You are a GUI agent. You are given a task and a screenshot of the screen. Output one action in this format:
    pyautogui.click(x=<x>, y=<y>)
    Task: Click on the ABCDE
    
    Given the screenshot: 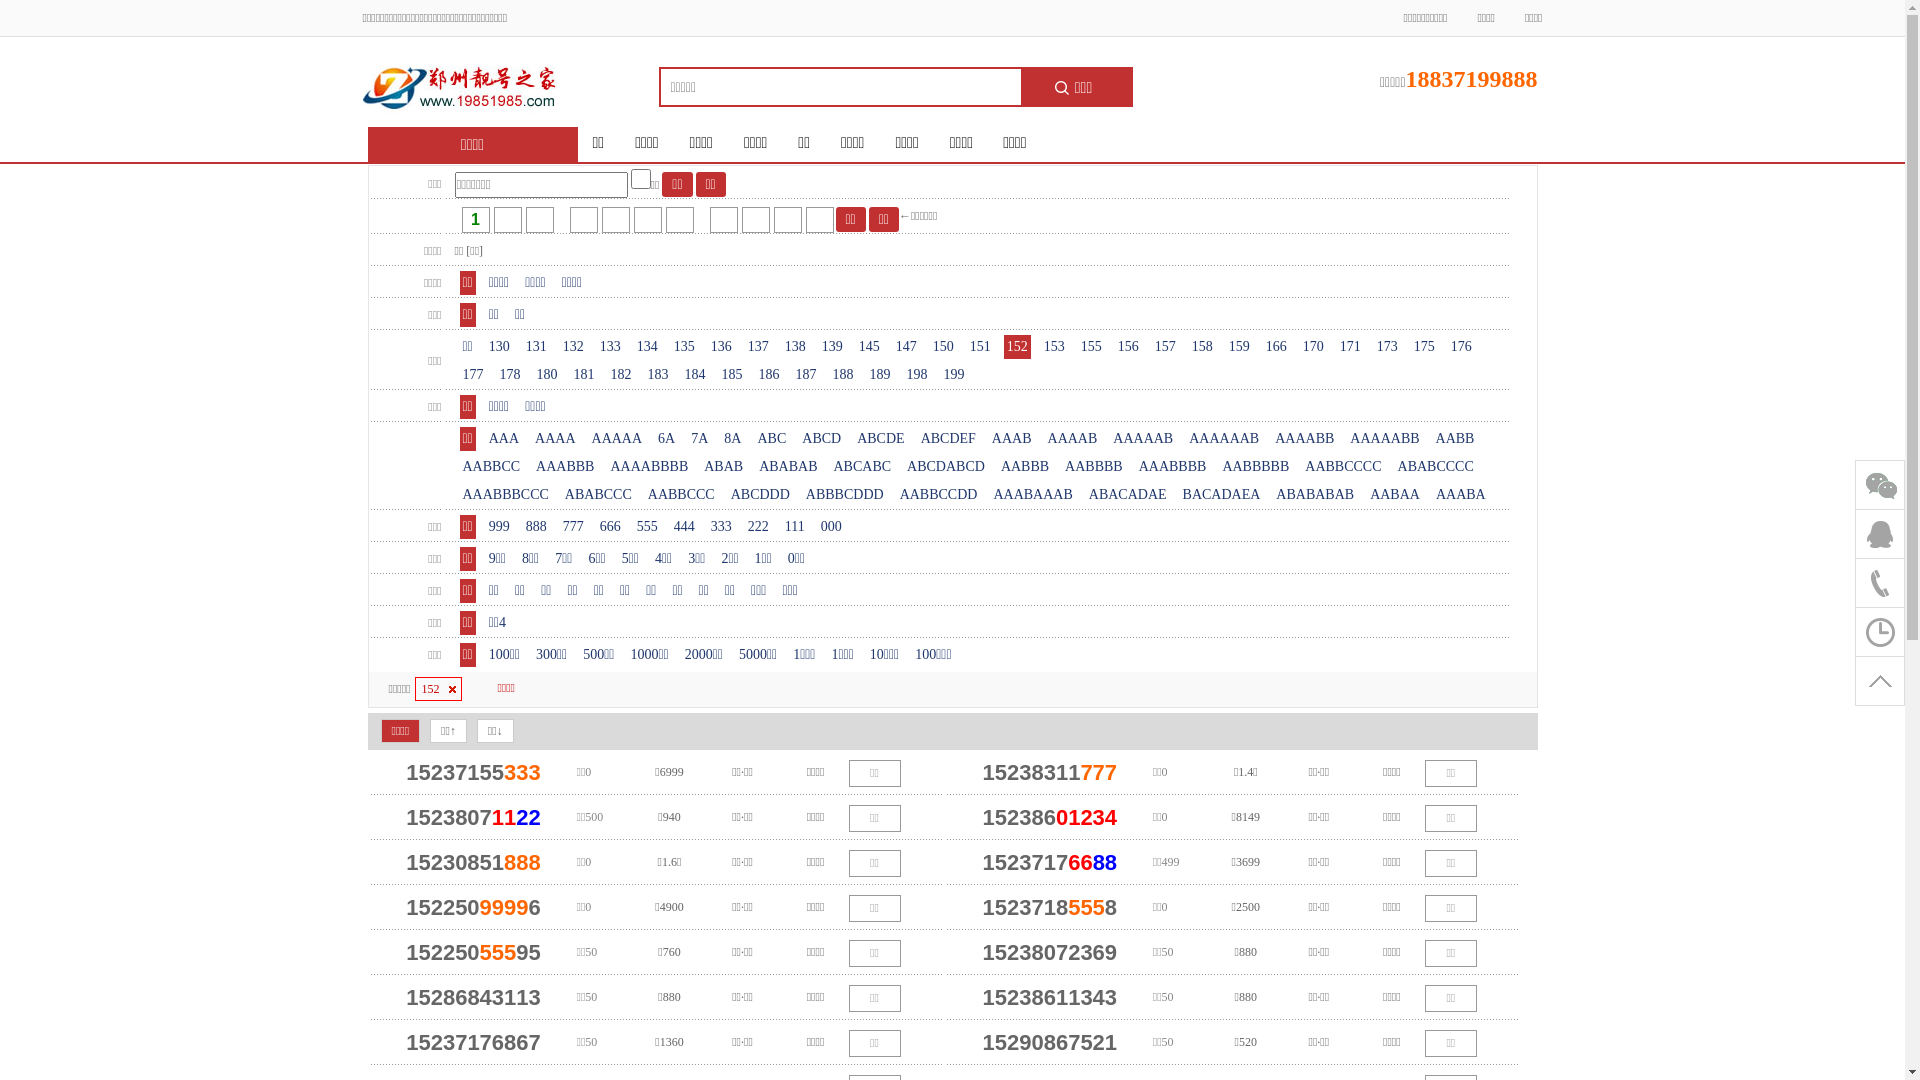 What is the action you would take?
    pyautogui.click(x=880, y=439)
    